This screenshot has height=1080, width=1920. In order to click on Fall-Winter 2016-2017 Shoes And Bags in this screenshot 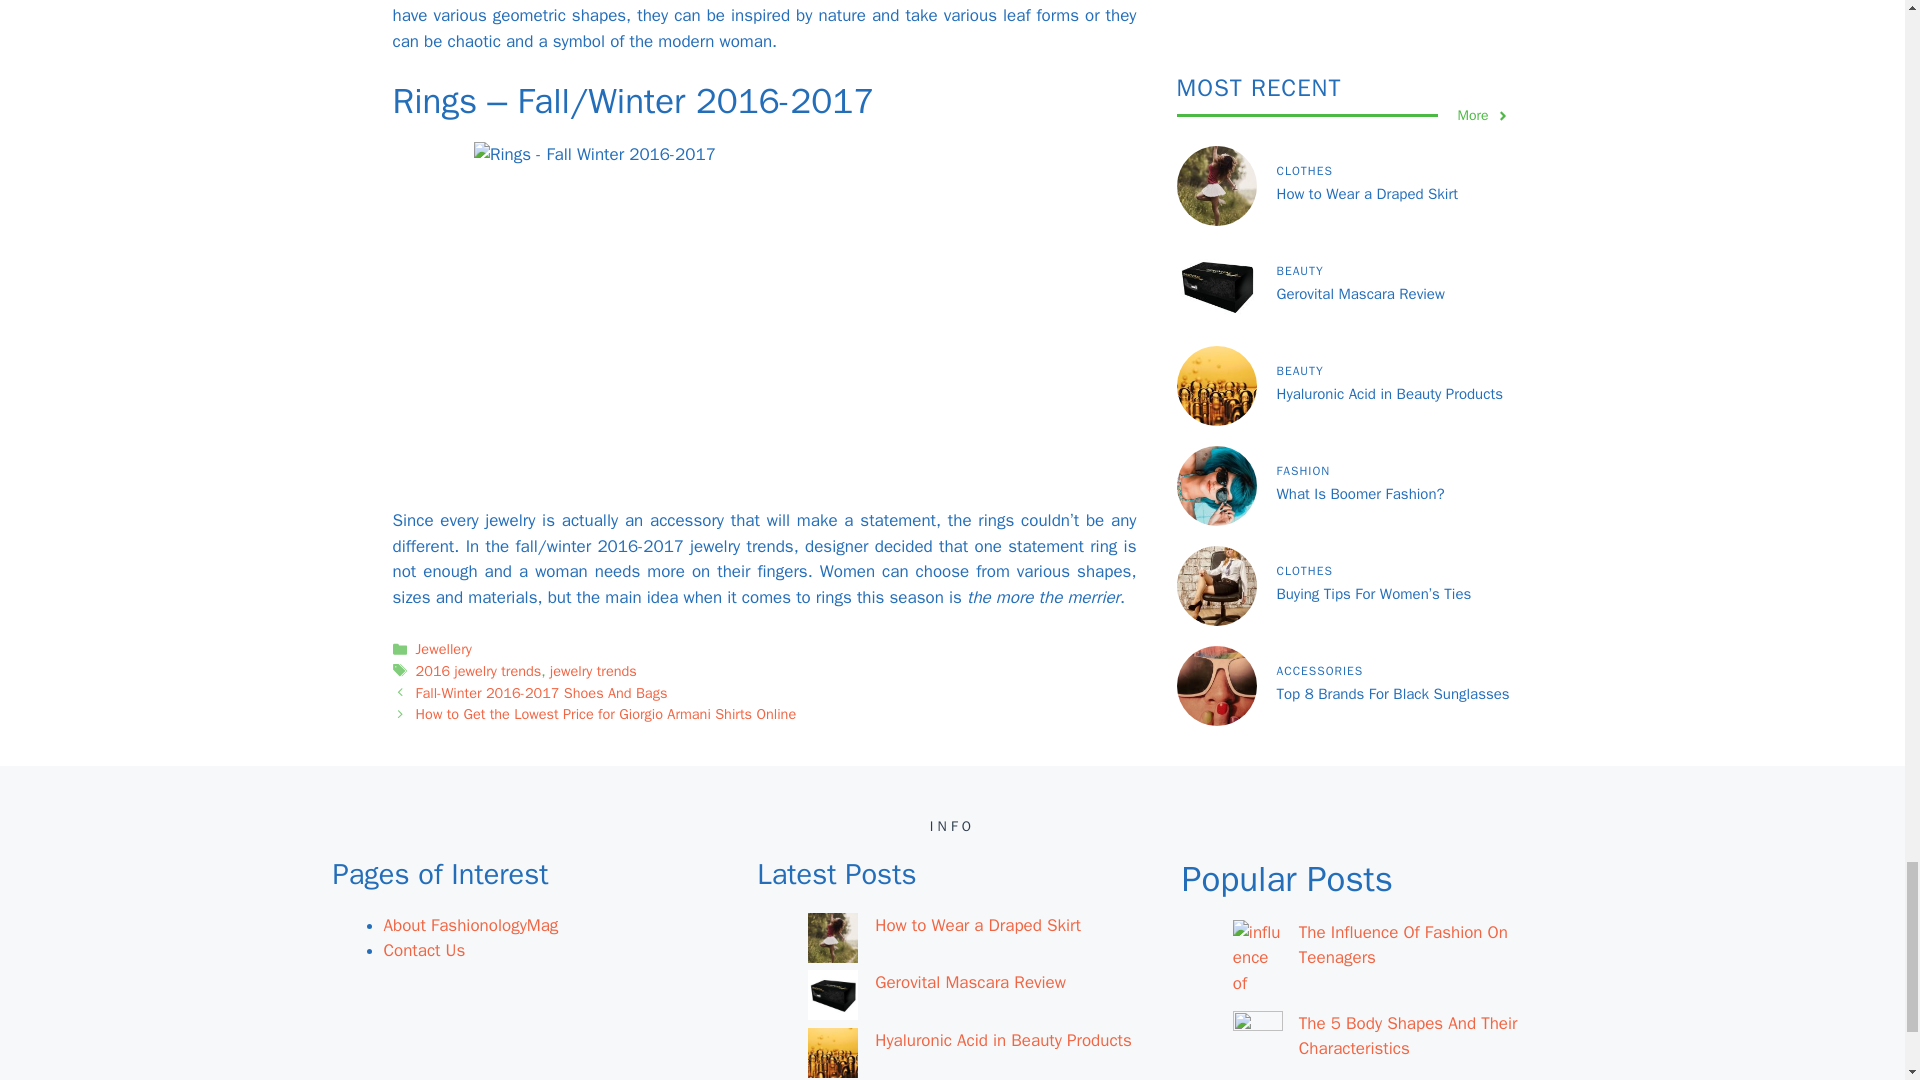, I will do `click(542, 692)`.